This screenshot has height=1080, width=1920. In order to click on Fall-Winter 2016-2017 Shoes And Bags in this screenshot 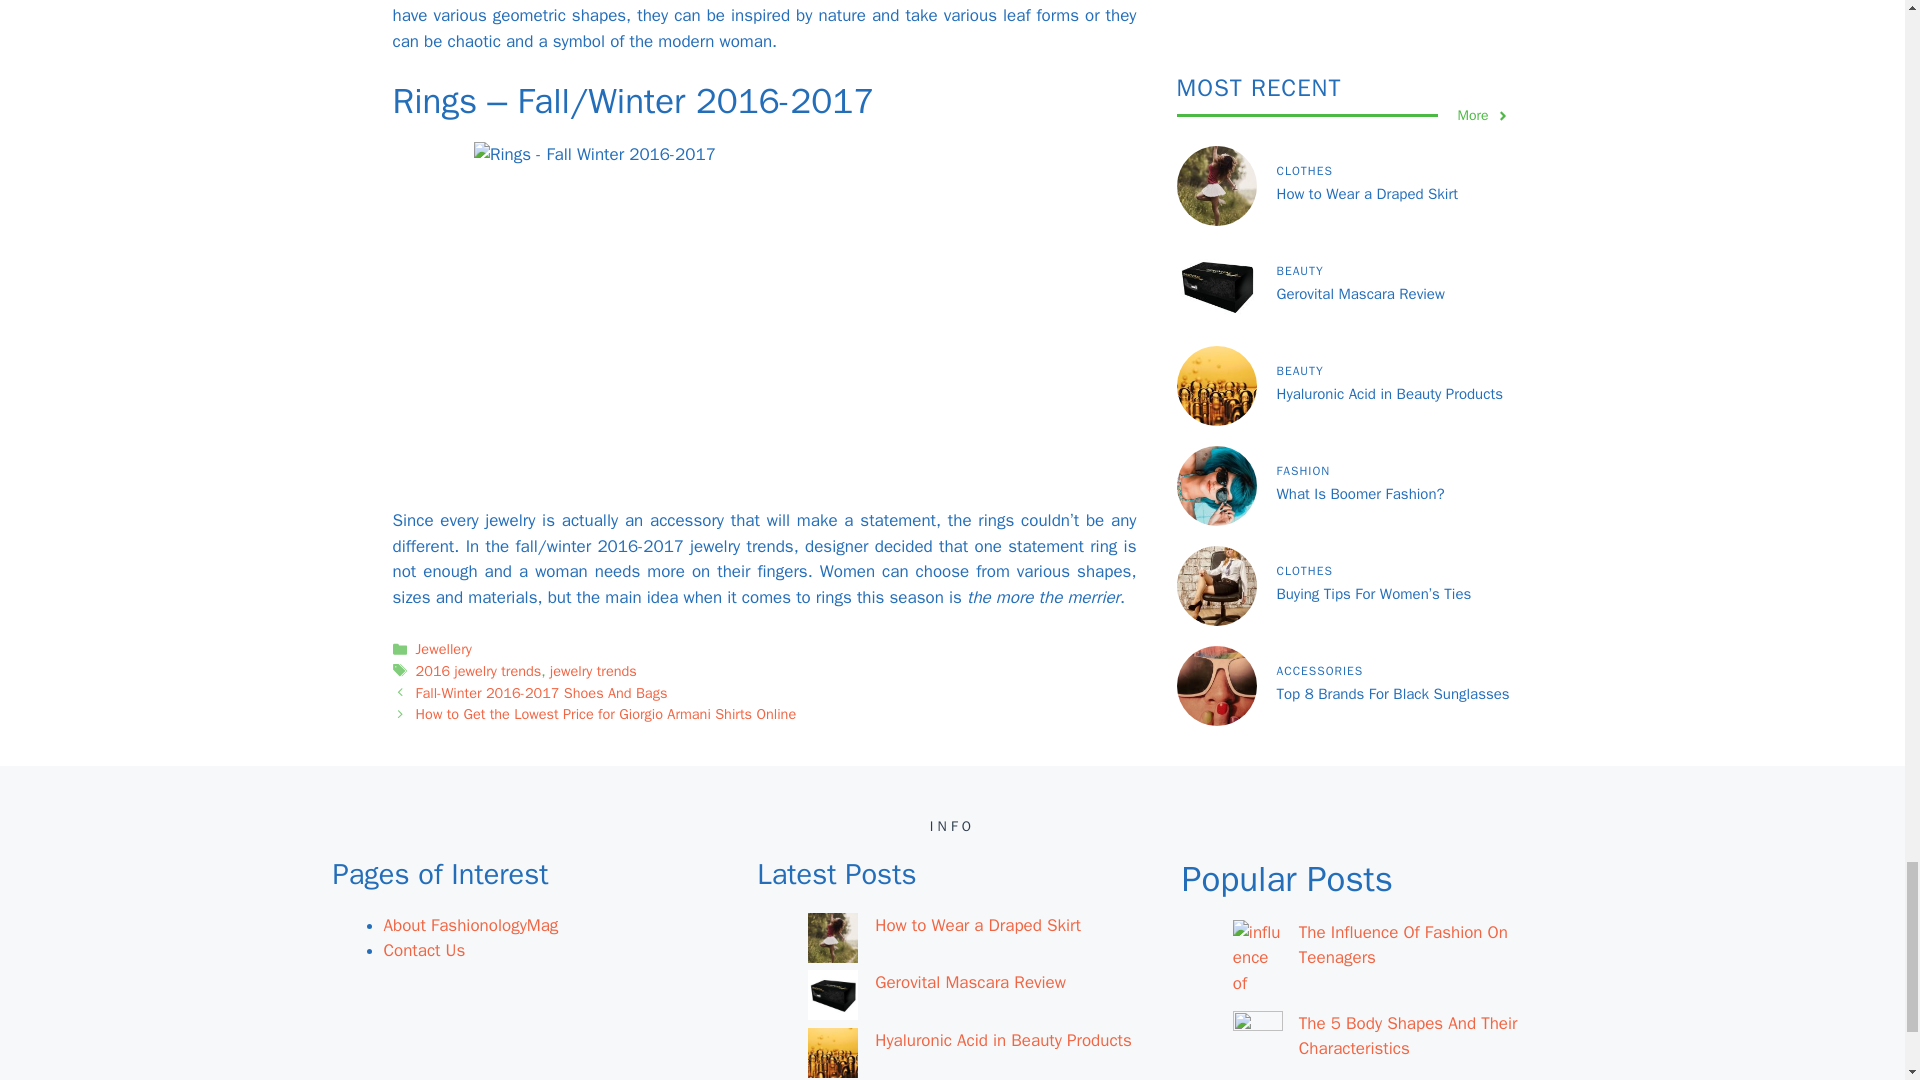, I will do `click(542, 692)`.